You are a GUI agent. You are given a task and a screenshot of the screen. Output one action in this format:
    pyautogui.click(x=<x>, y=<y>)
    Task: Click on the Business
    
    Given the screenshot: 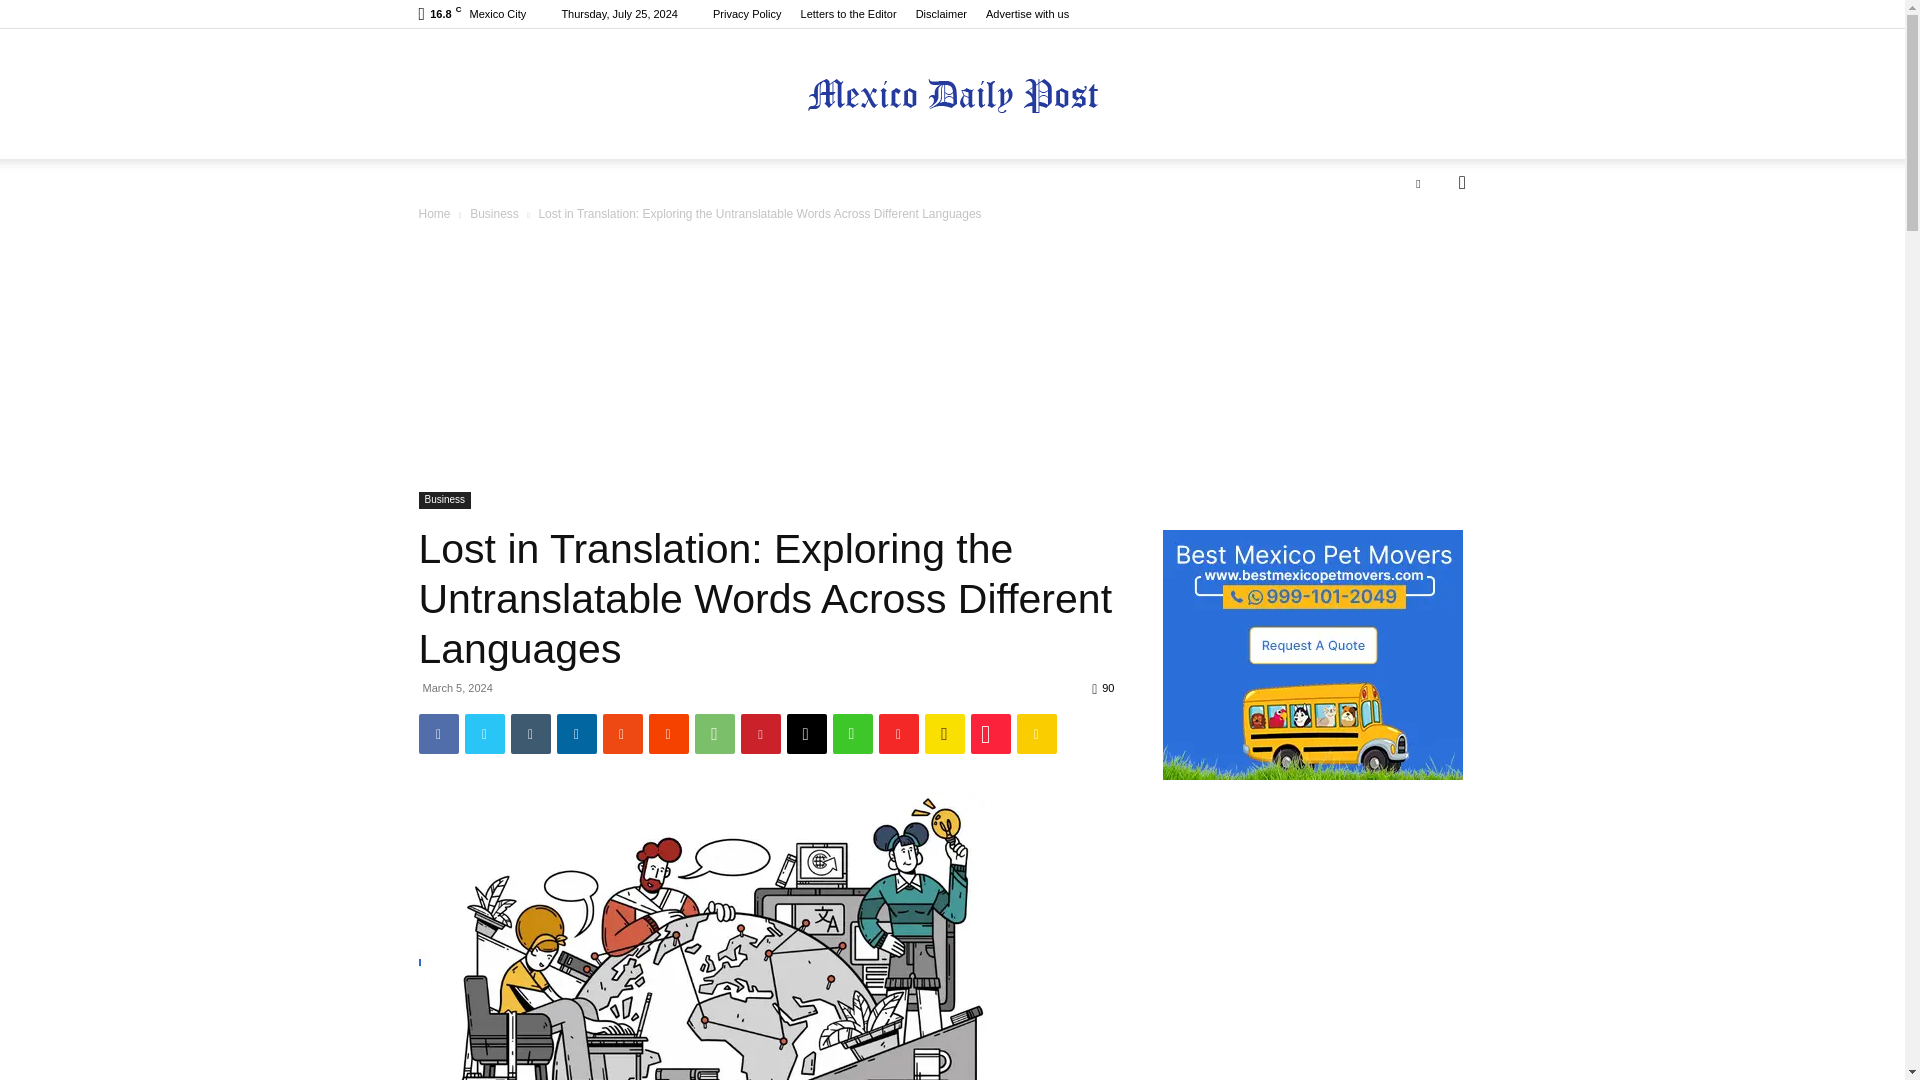 What is the action you would take?
    pyautogui.click(x=494, y=214)
    